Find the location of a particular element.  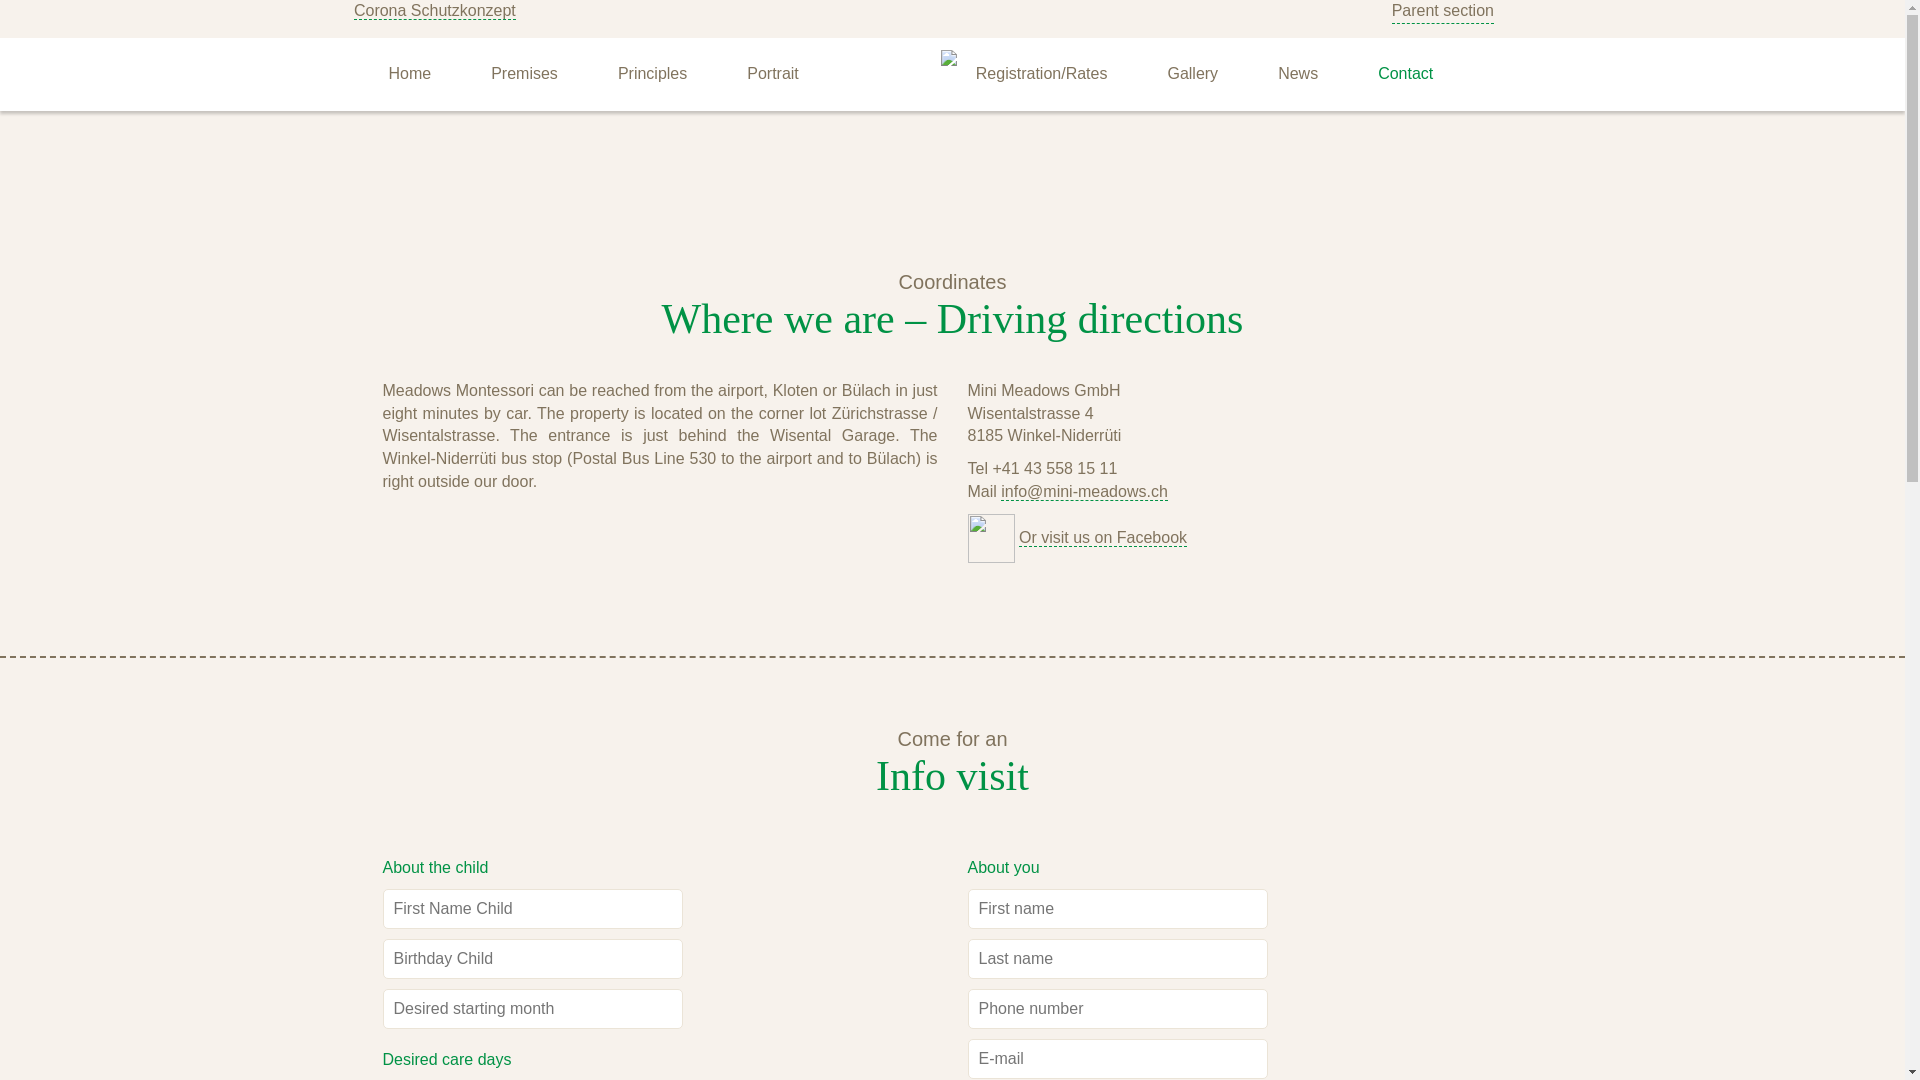

Or visit us on Facebook is located at coordinates (1102, 538).